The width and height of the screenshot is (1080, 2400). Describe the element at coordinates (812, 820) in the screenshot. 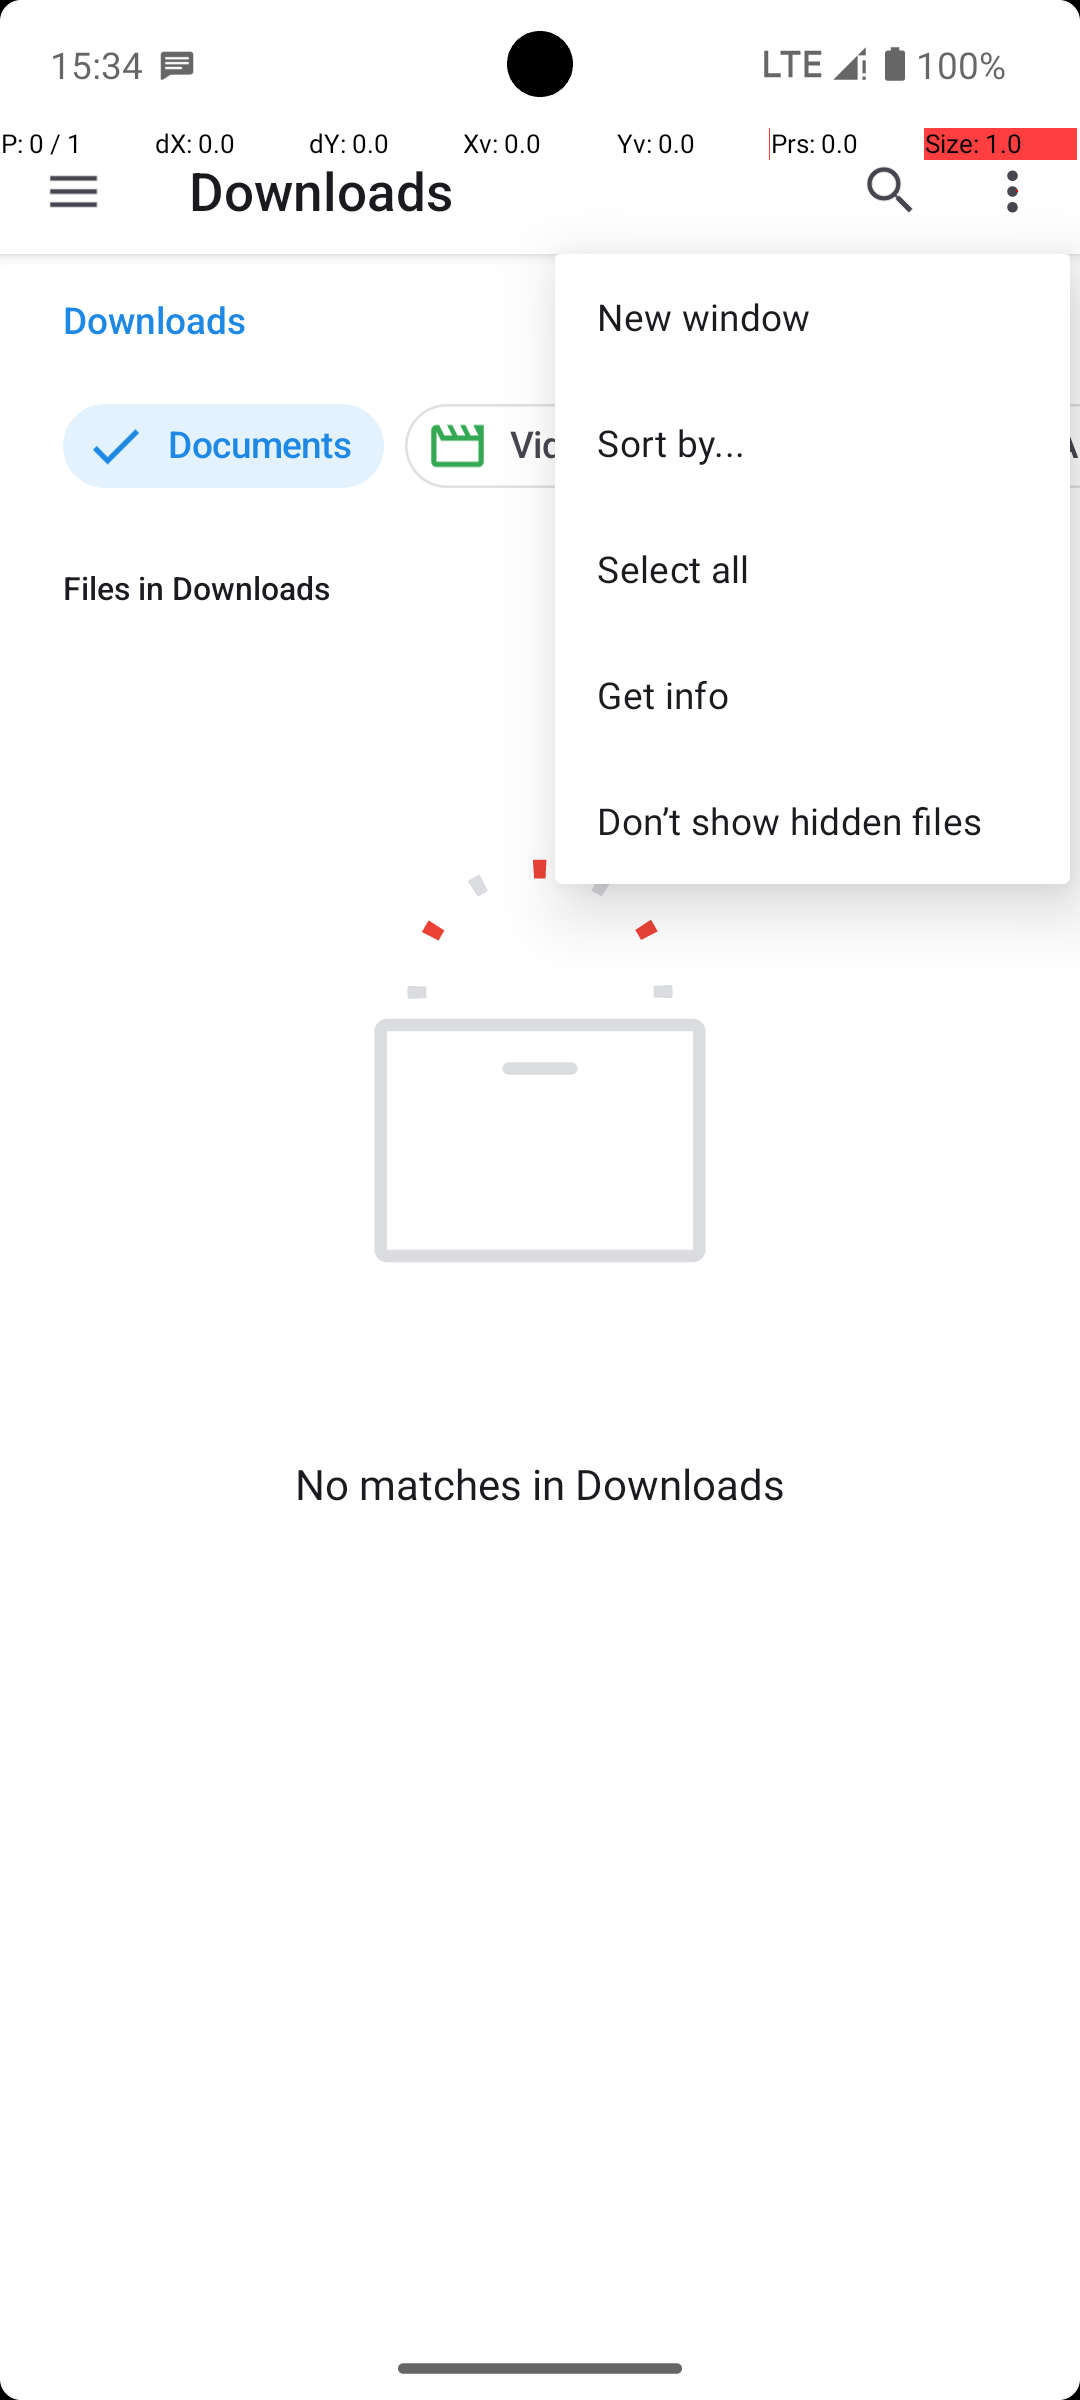

I see `Don’t show hidden files` at that location.